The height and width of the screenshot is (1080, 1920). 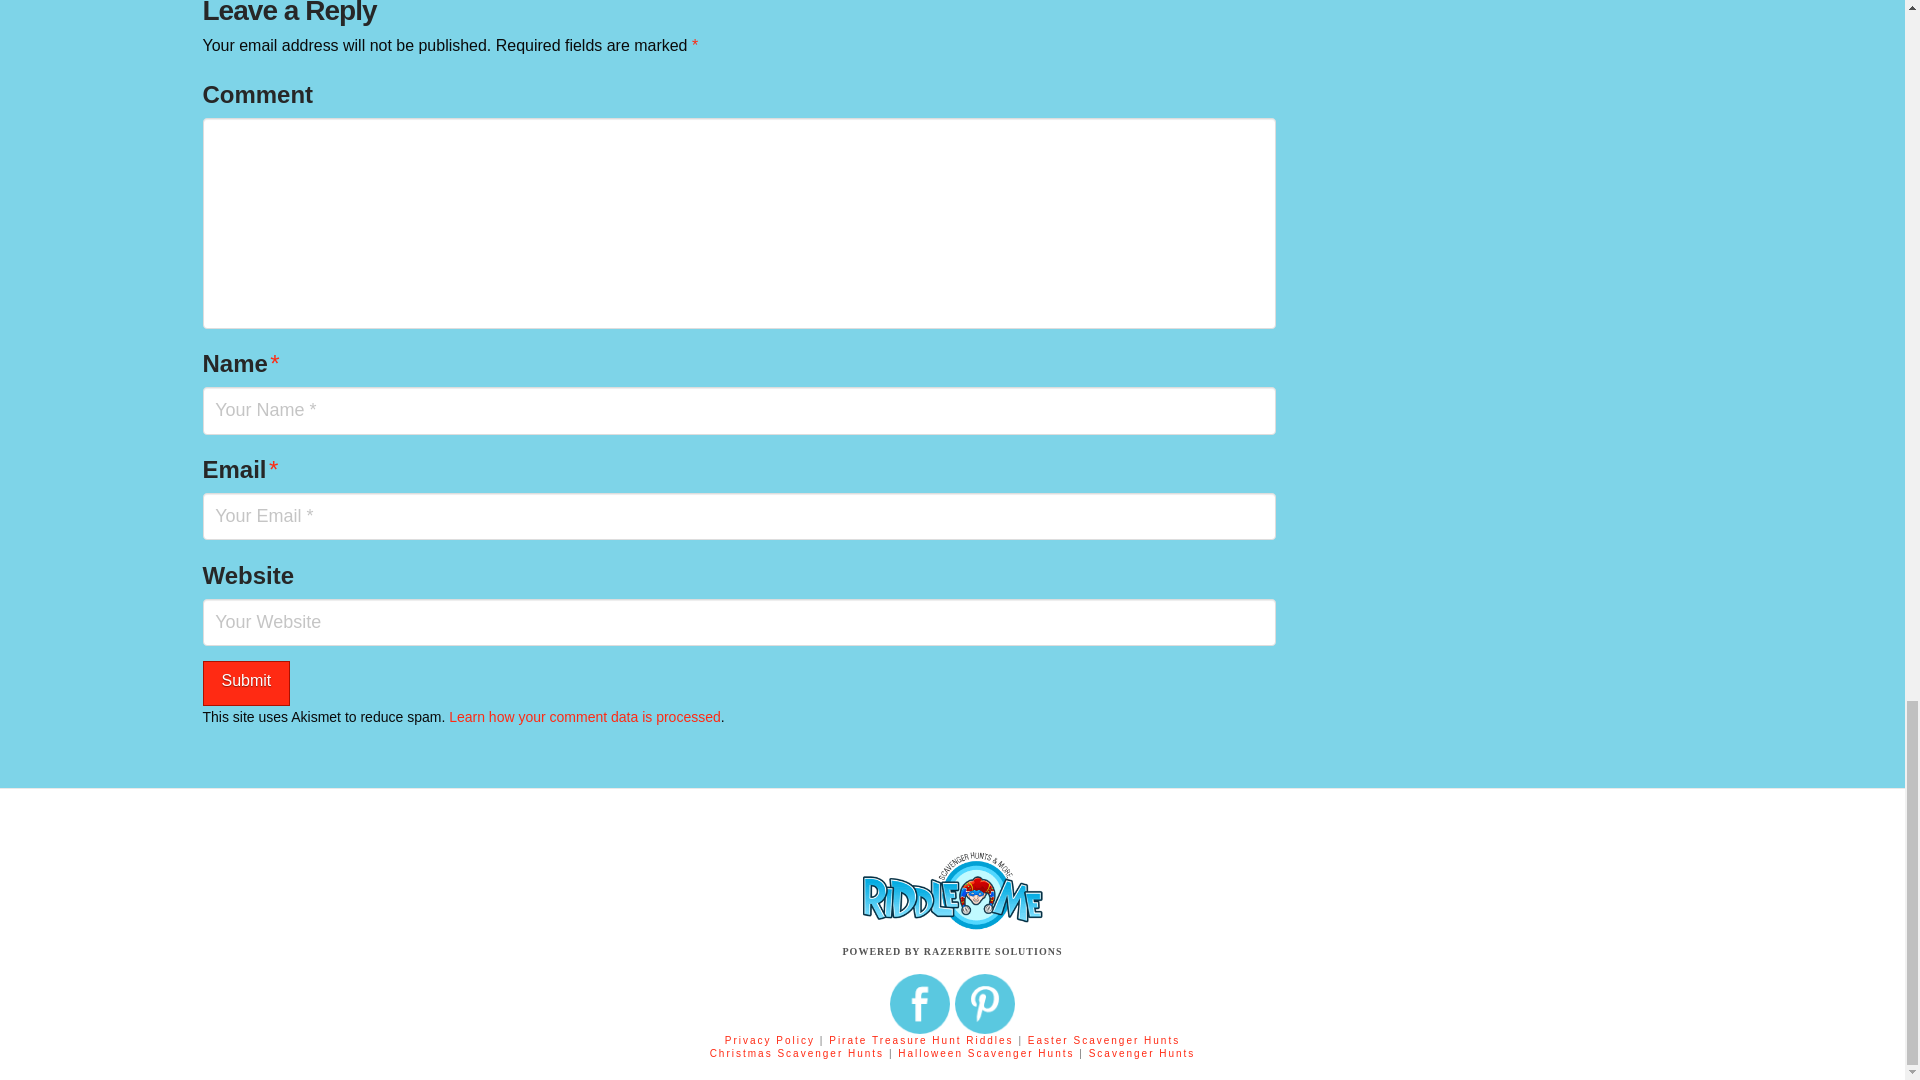 I want to click on Easter Scavenger Hunts, so click(x=1104, y=1040).